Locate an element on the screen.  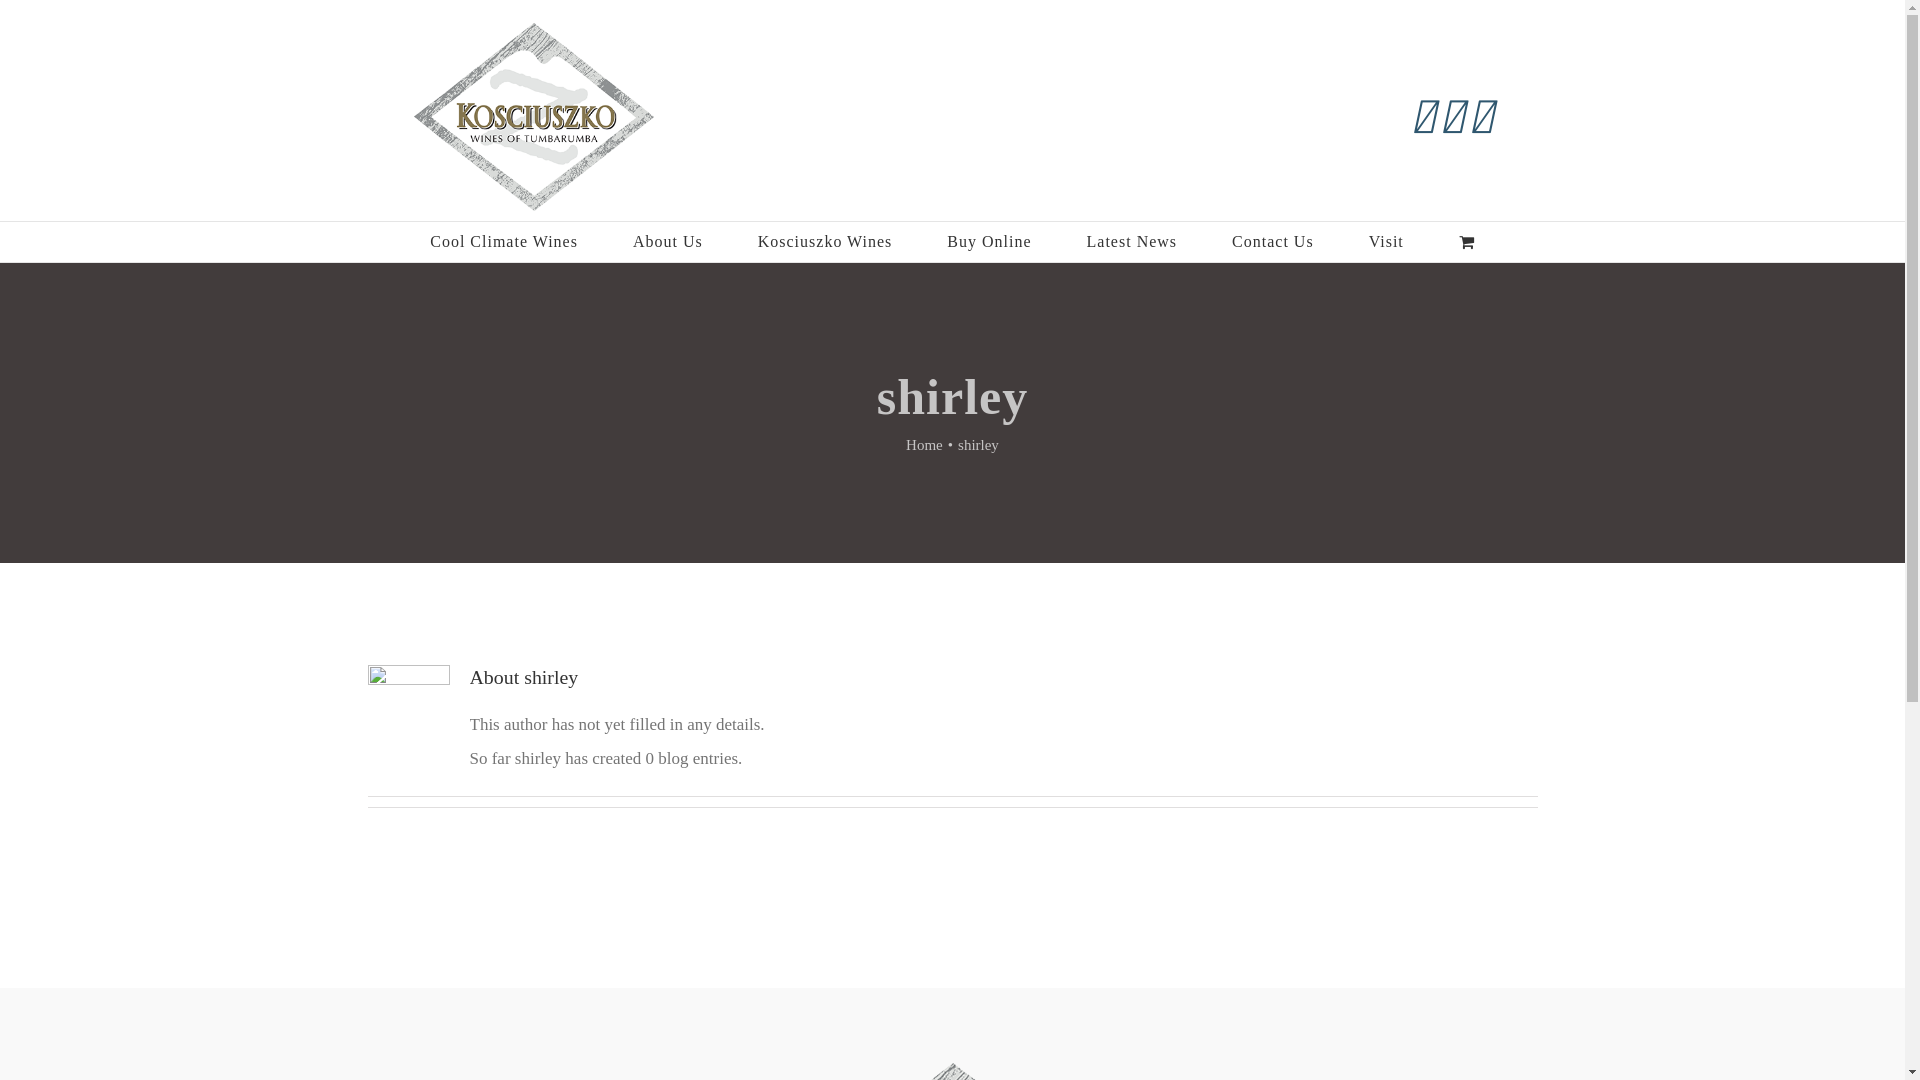
About Us is located at coordinates (668, 242).